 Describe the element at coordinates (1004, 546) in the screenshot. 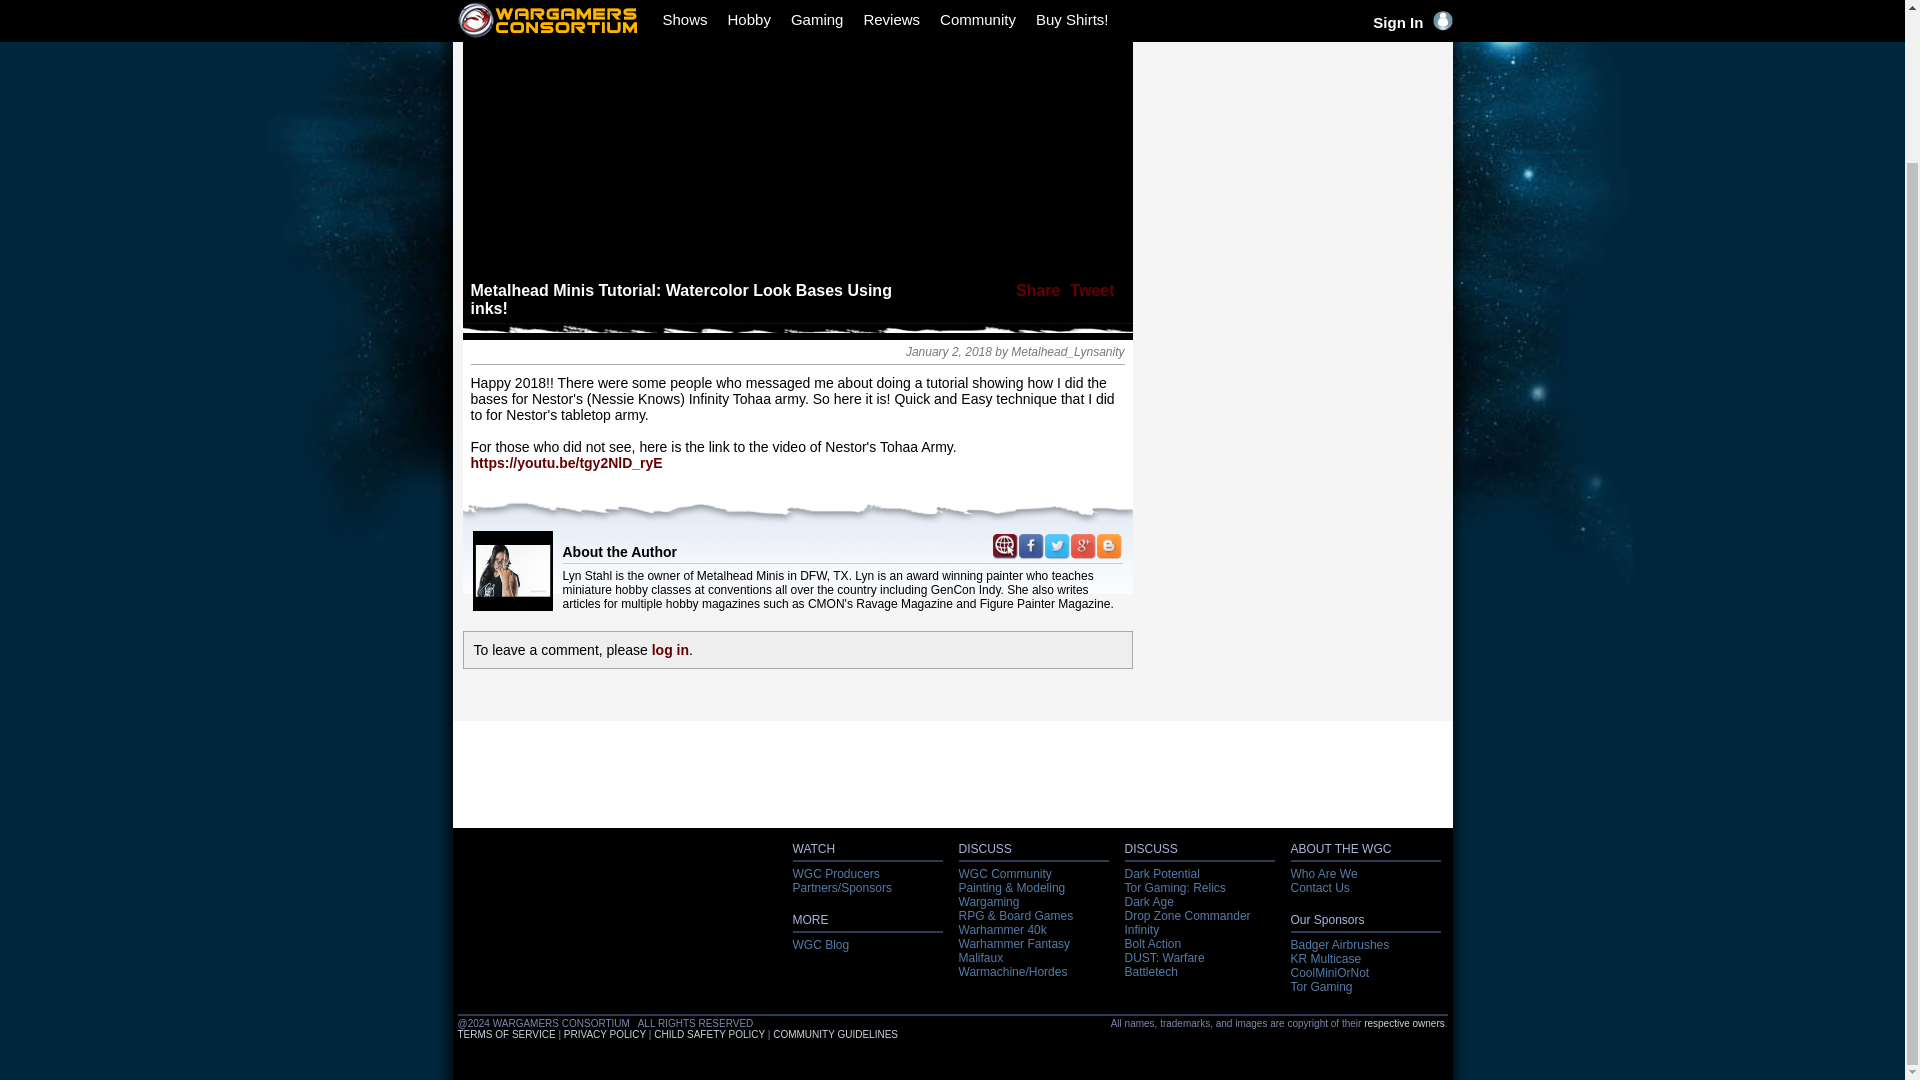

I see `Visit Website` at that location.